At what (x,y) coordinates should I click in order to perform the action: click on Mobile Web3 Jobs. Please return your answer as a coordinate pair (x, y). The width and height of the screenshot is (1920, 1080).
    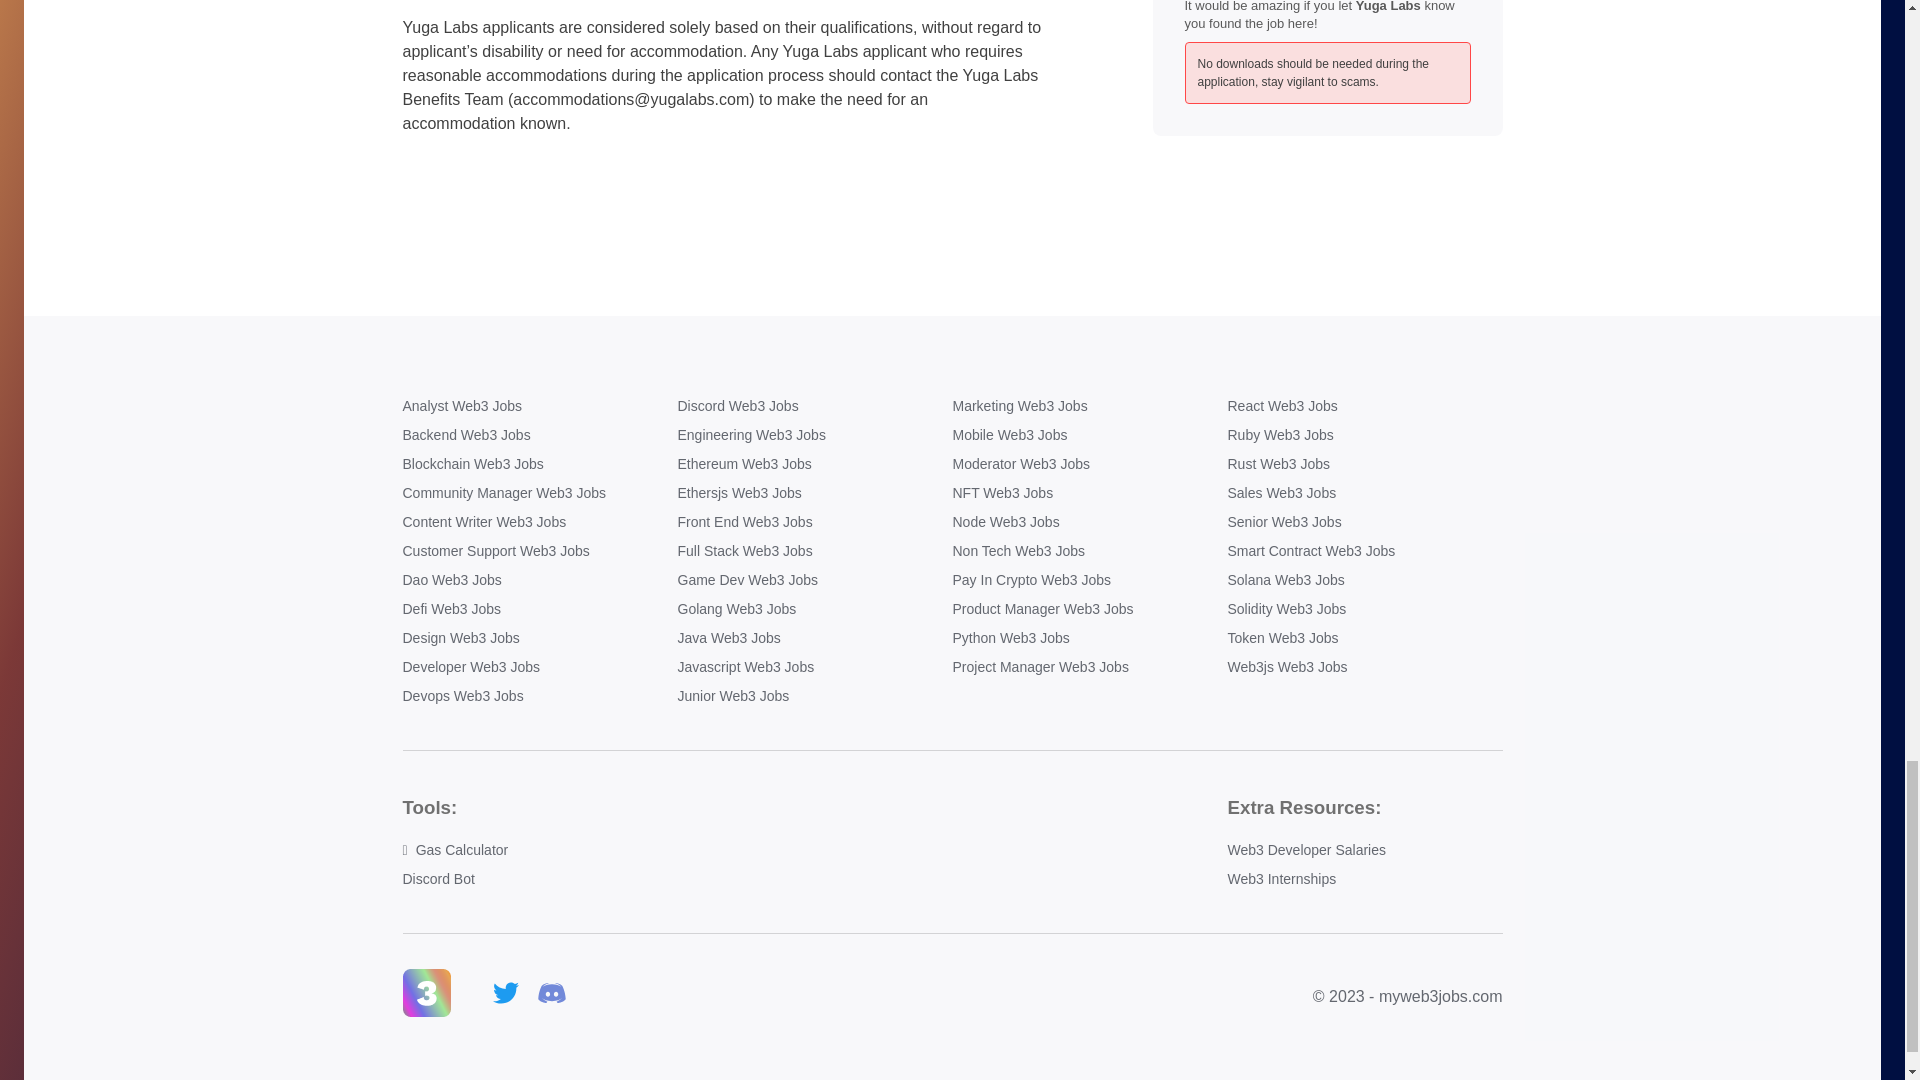
    Looking at the image, I should click on (1089, 436).